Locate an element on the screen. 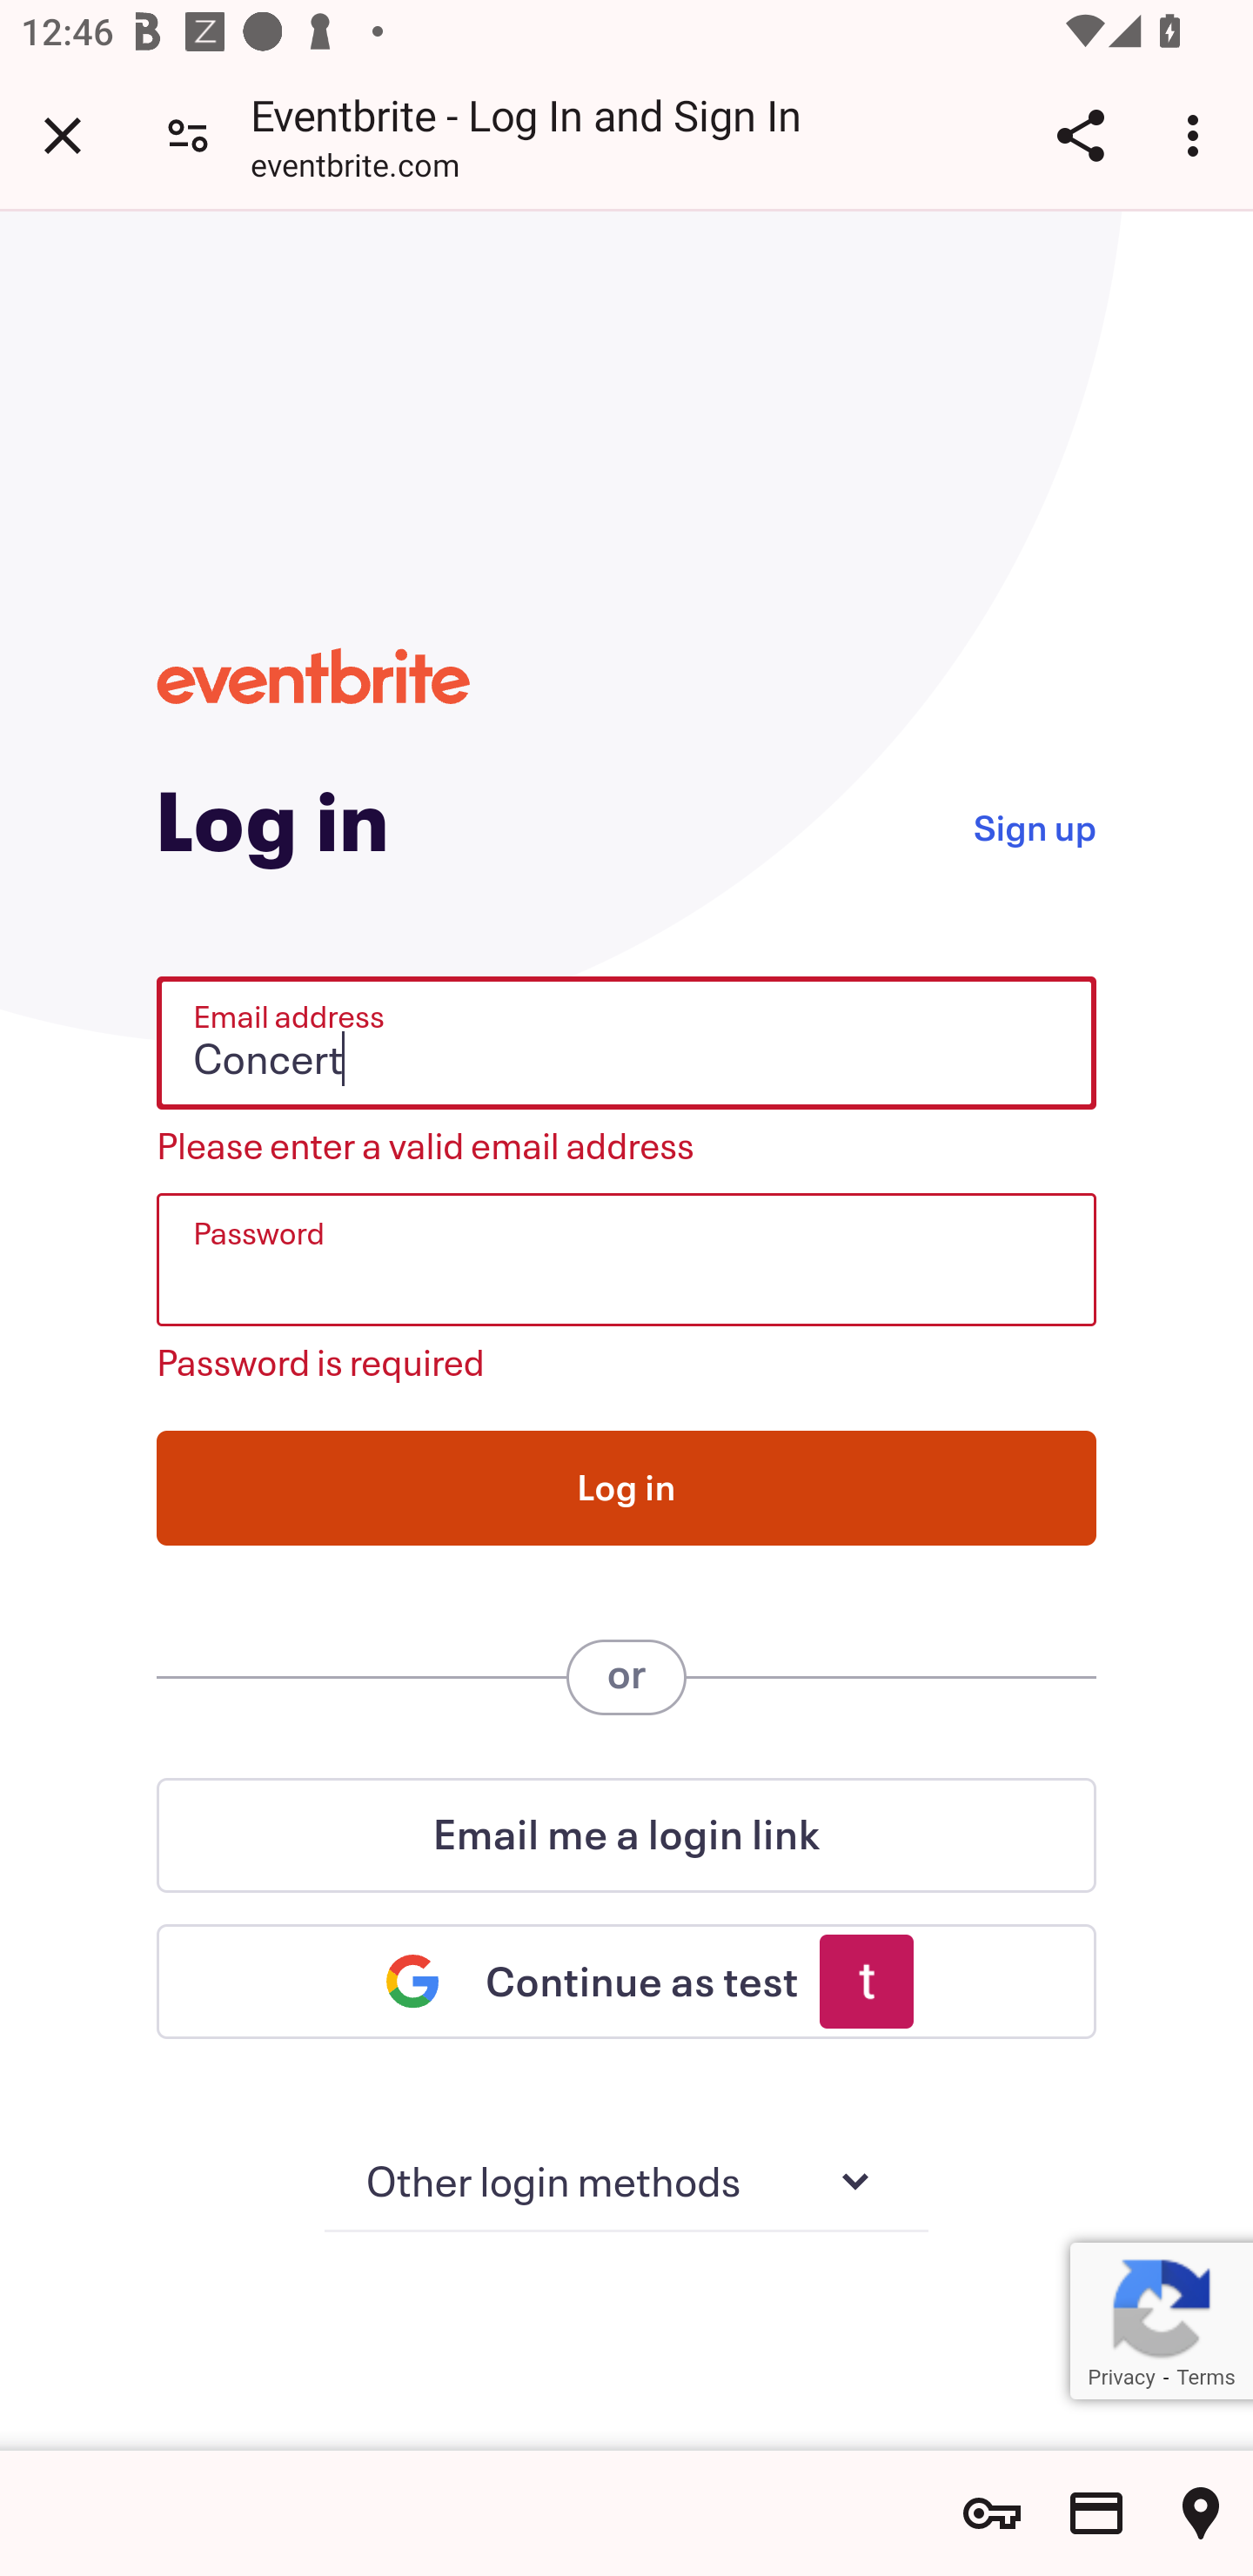 This screenshot has width=1253, height=2576. Concert is located at coordinates (626, 1043).